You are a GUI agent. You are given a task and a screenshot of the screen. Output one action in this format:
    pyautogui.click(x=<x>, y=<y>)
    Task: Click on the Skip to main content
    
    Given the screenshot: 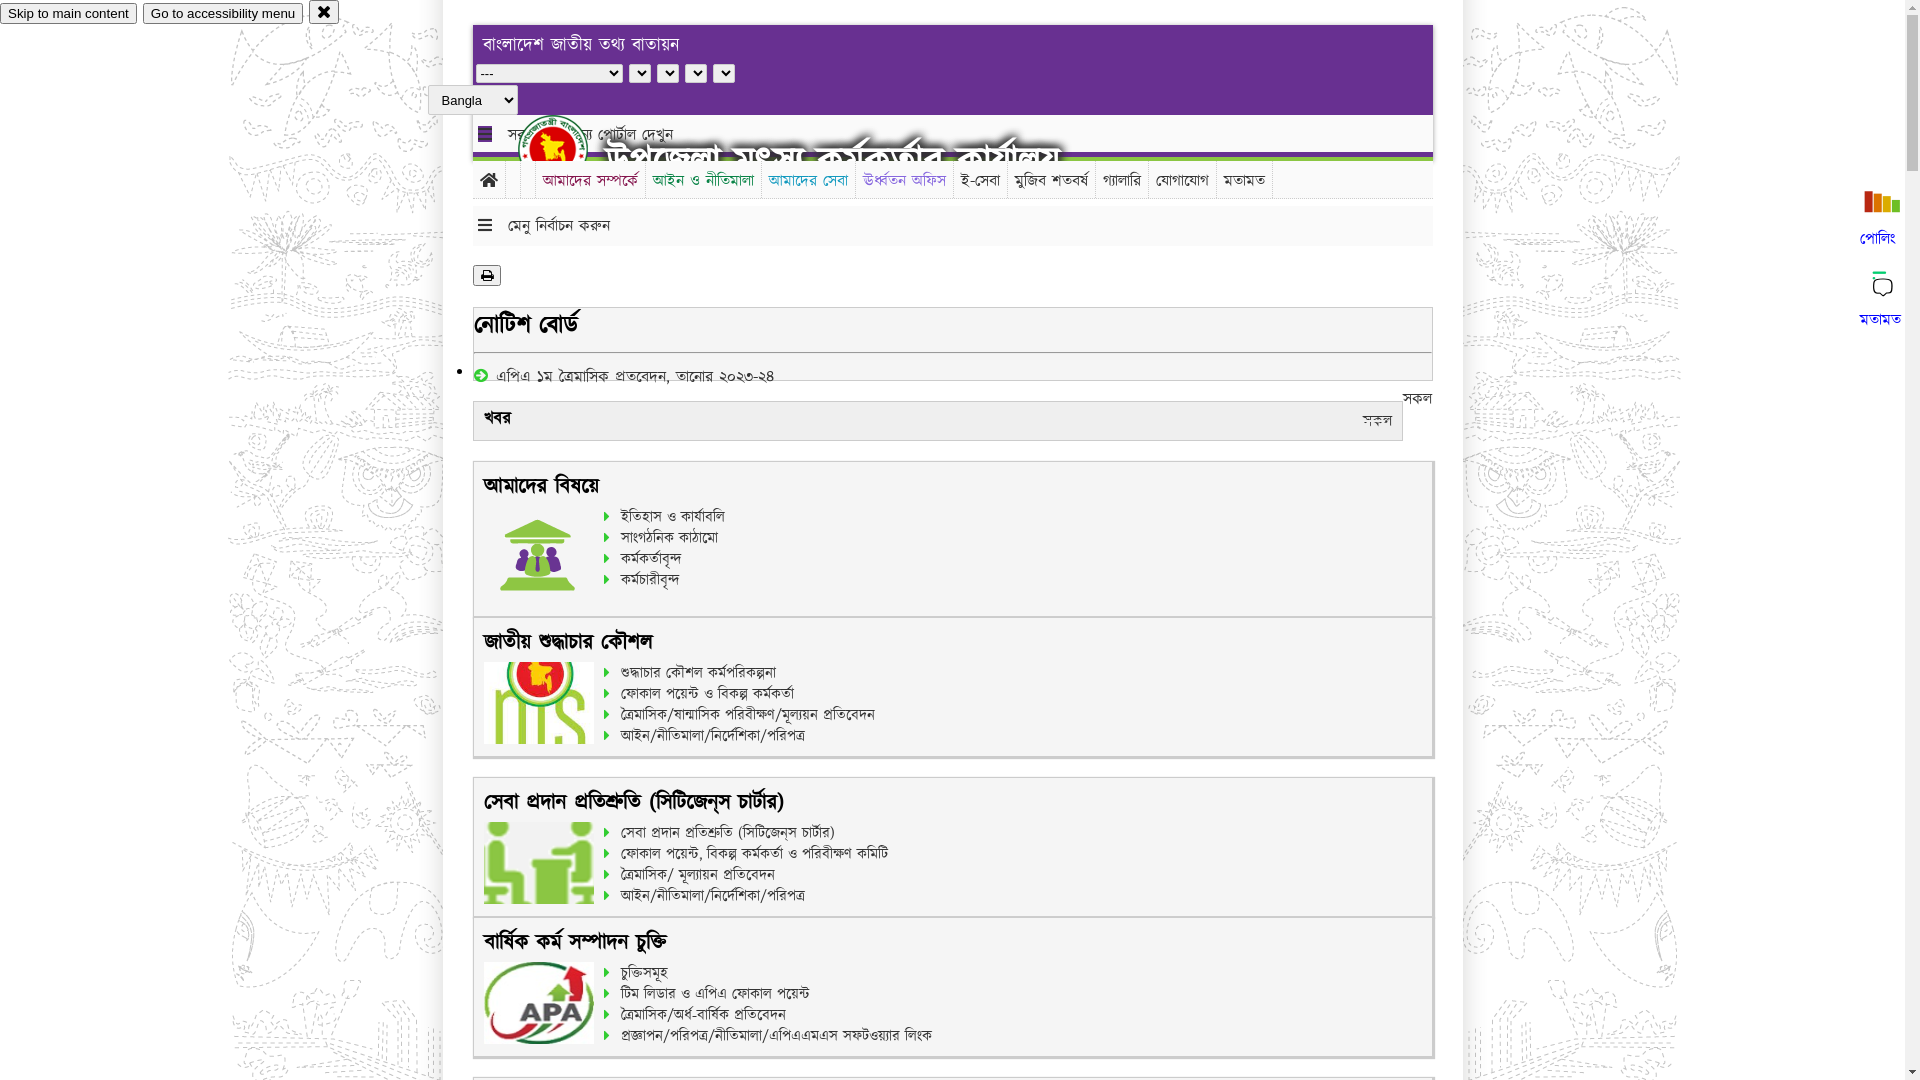 What is the action you would take?
    pyautogui.click(x=68, y=14)
    